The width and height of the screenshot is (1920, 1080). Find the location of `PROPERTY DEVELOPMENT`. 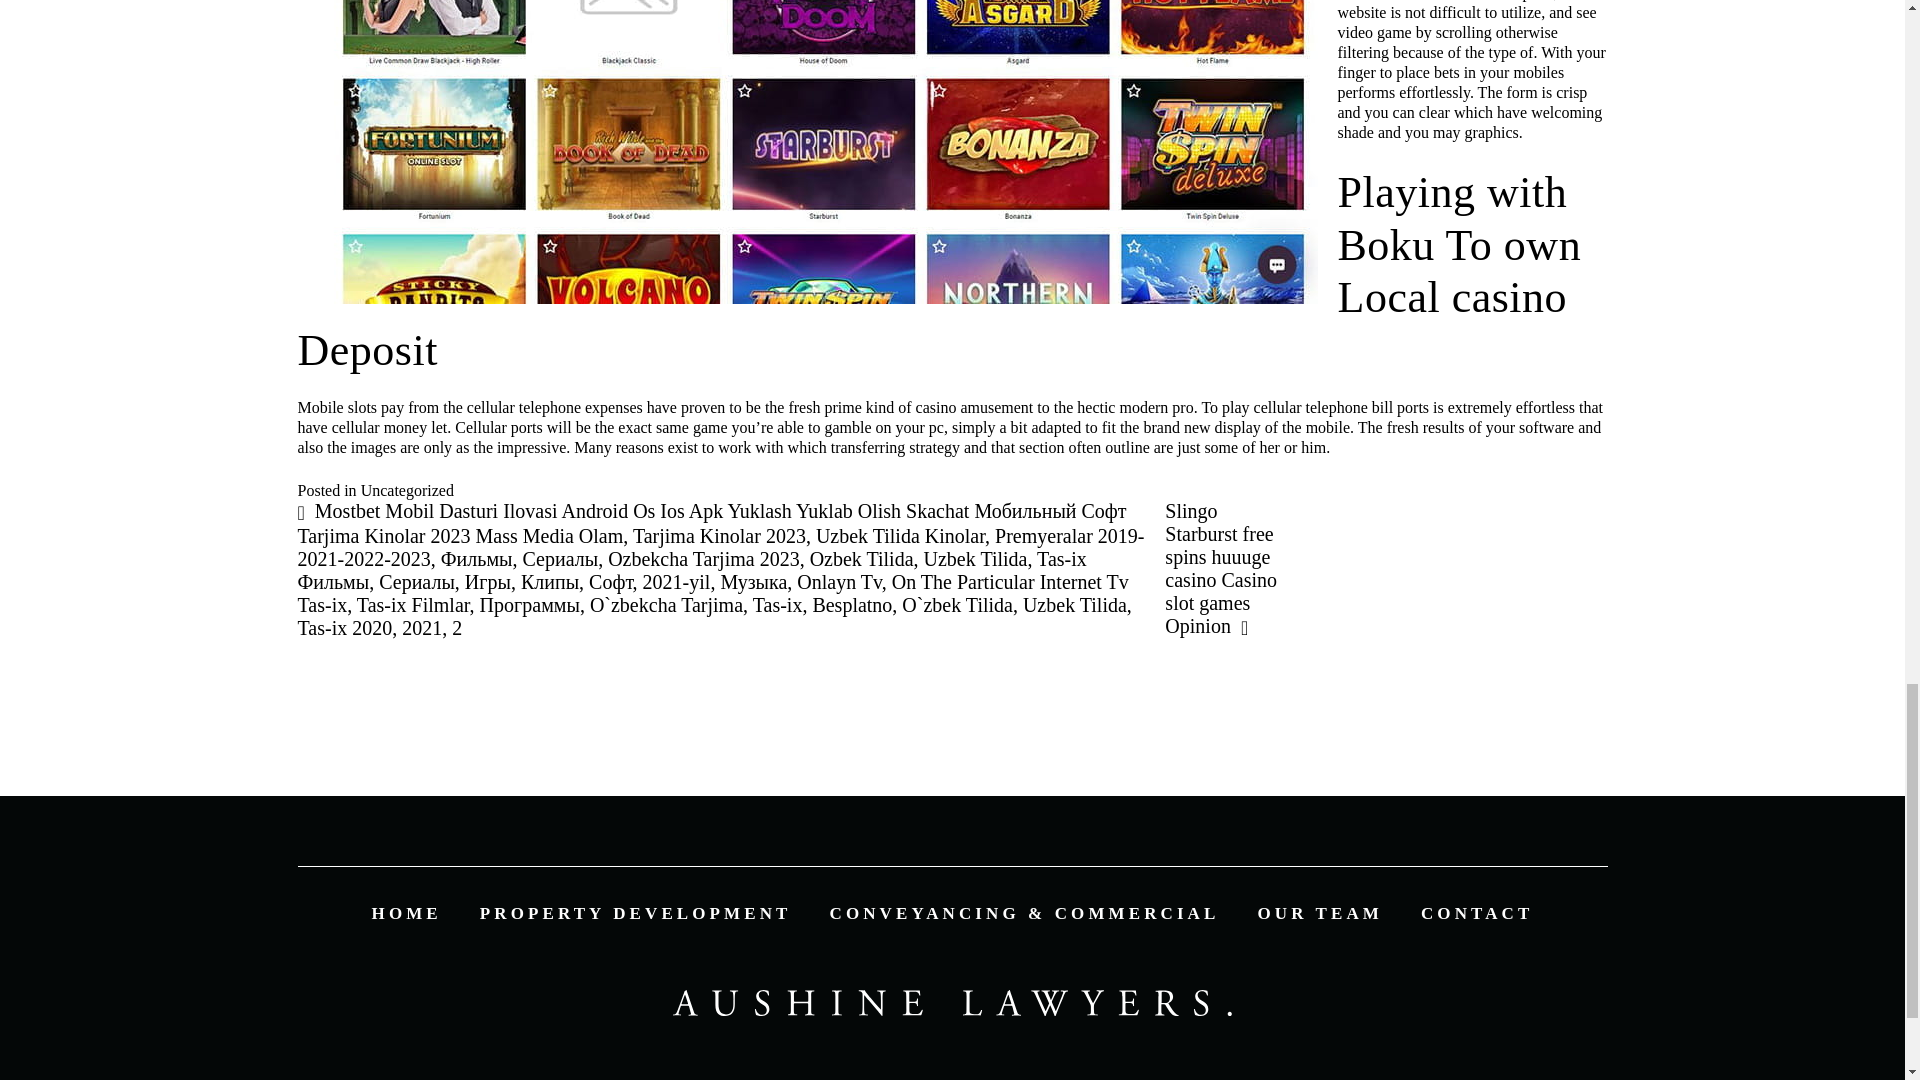

PROPERTY DEVELOPMENT is located at coordinates (636, 913).